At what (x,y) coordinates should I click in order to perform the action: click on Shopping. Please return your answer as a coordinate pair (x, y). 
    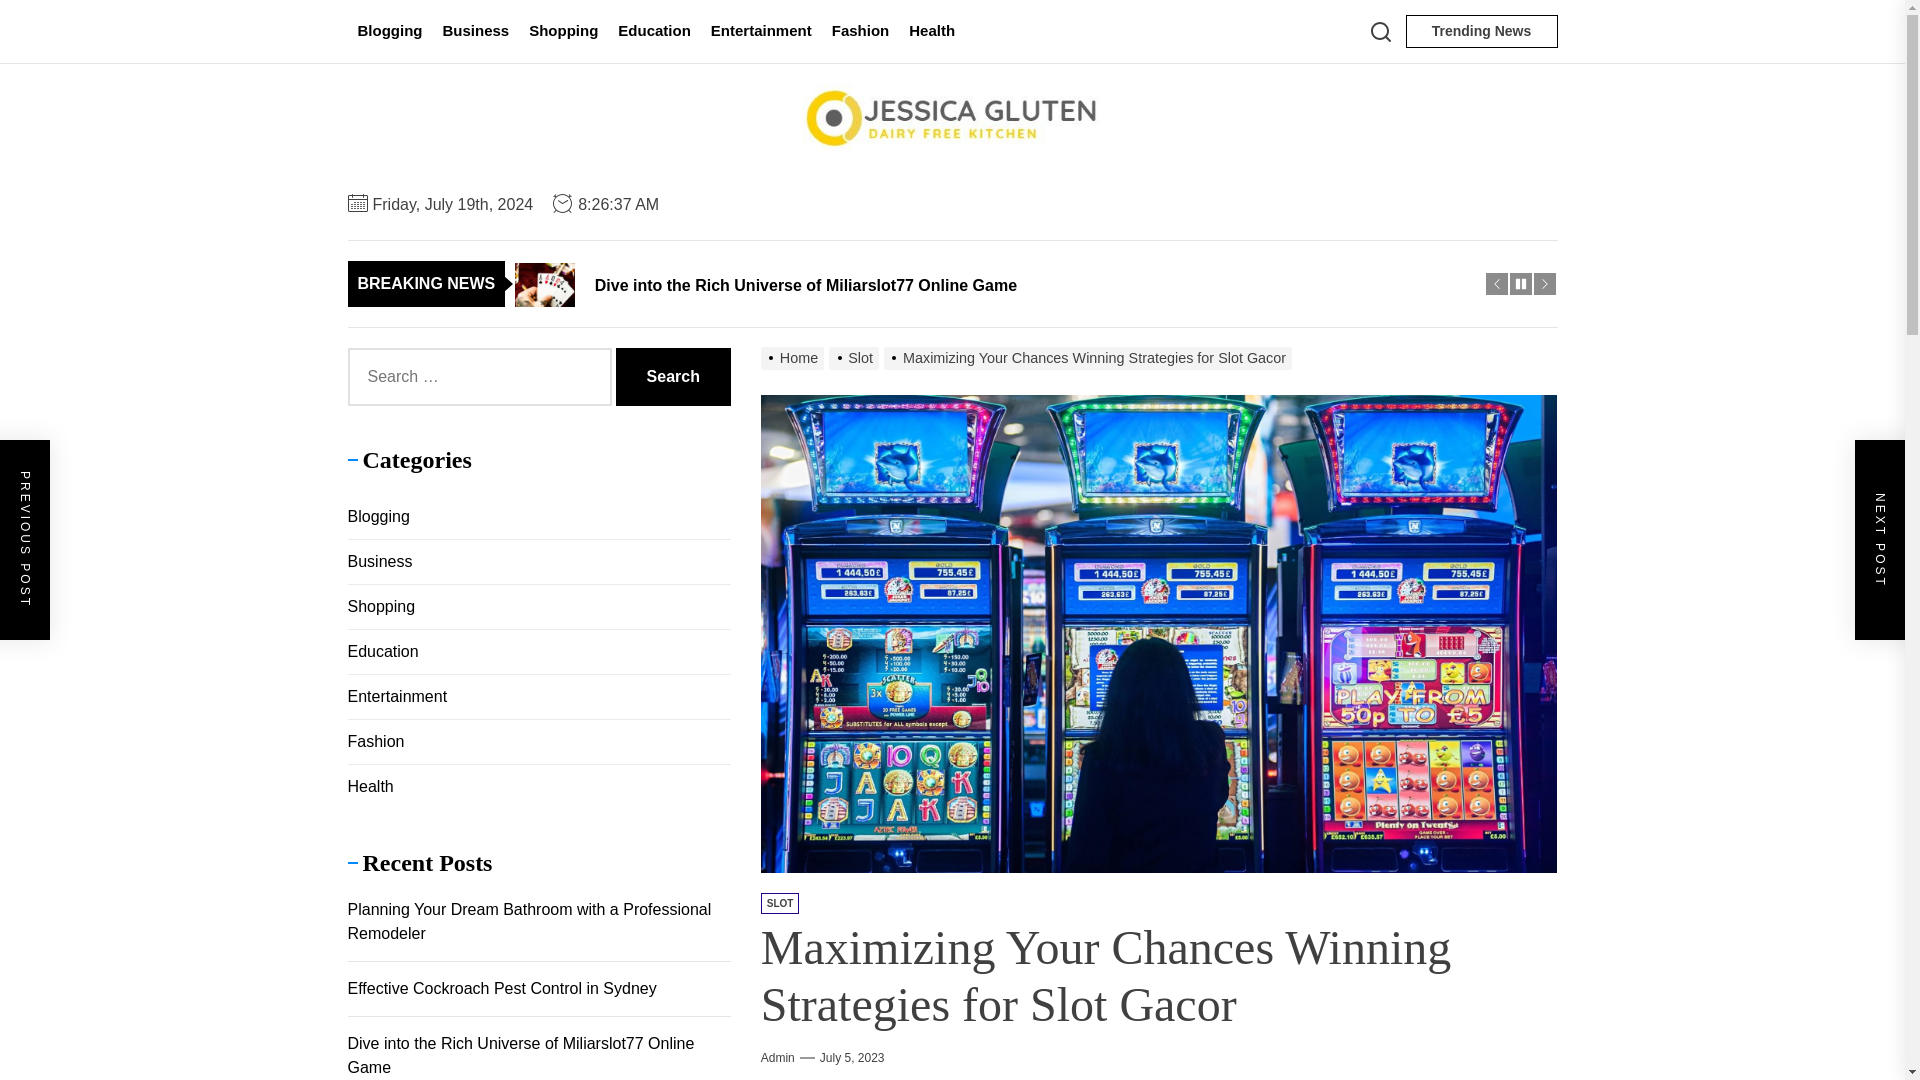
    Looking at the image, I should click on (563, 31).